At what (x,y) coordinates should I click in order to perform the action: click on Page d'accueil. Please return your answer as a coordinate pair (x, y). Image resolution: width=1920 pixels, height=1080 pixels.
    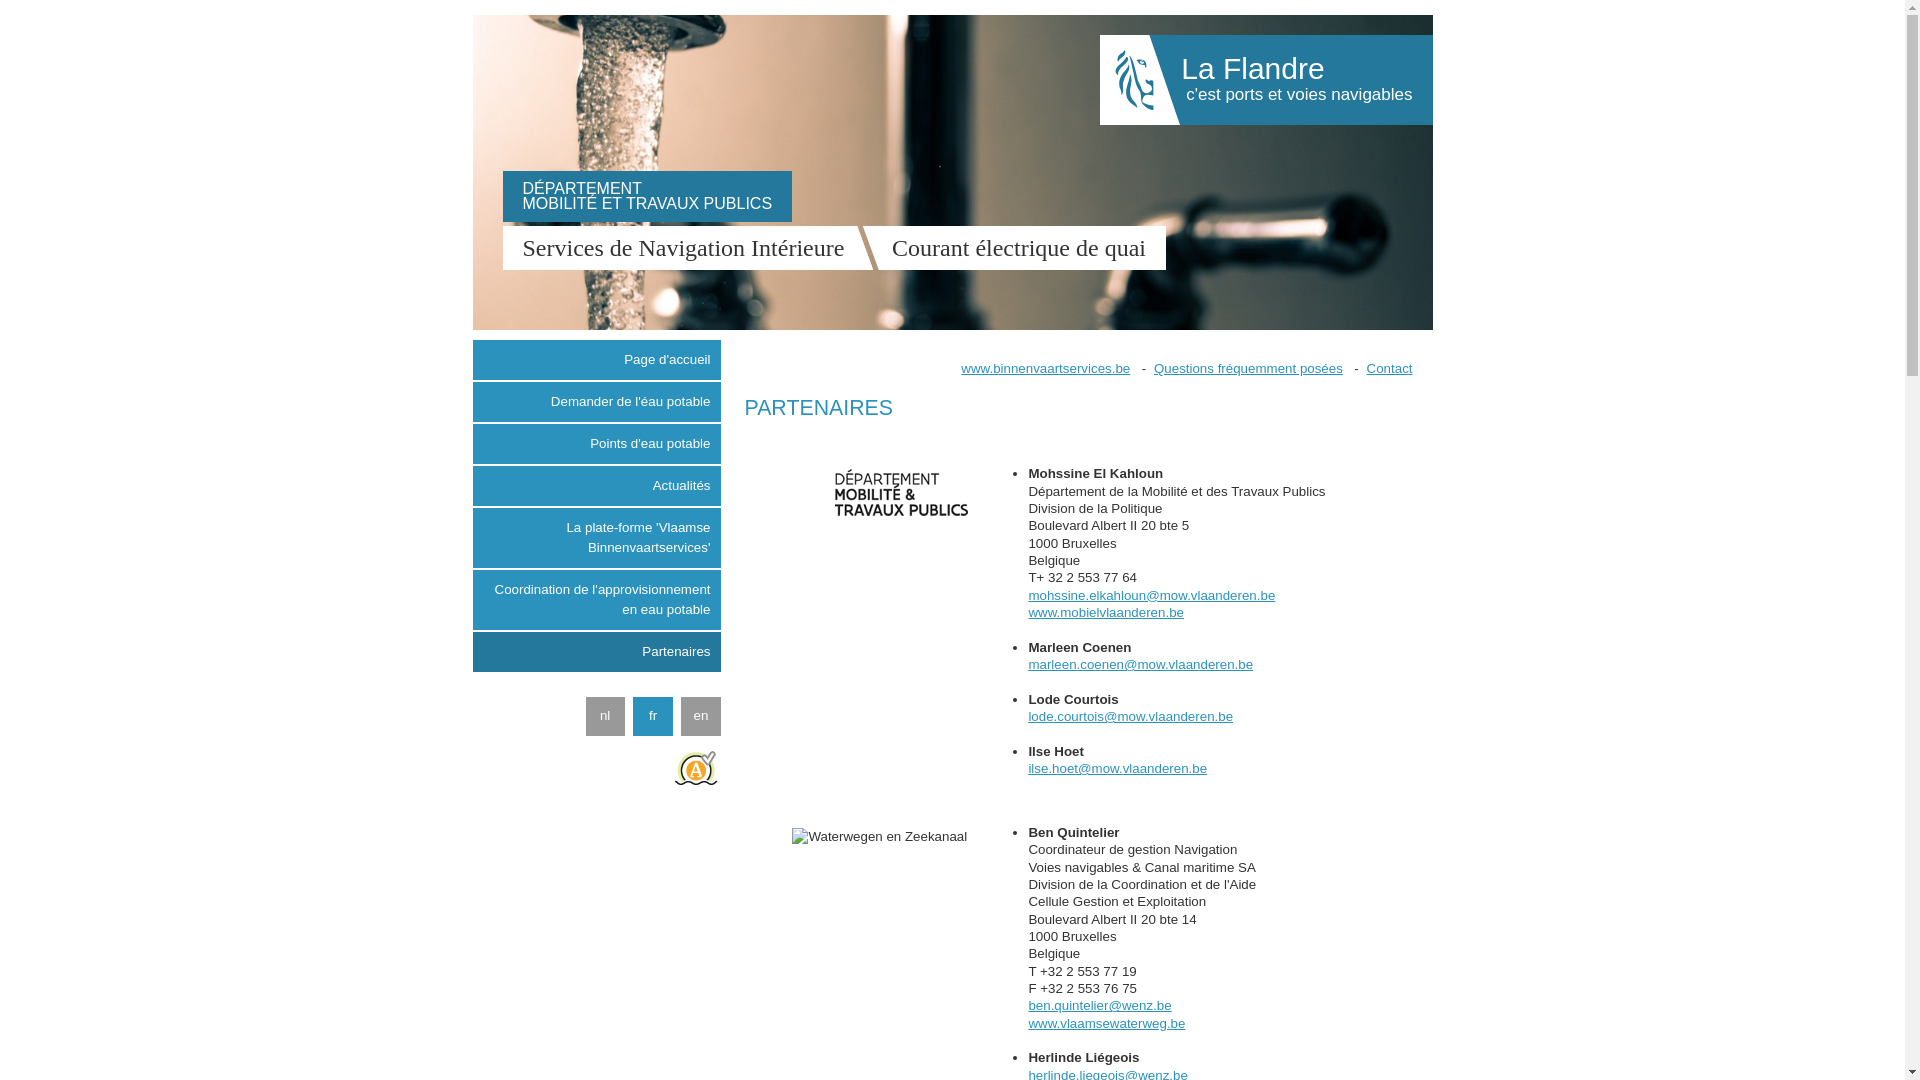
    Looking at the image, I should click on (596, 360).